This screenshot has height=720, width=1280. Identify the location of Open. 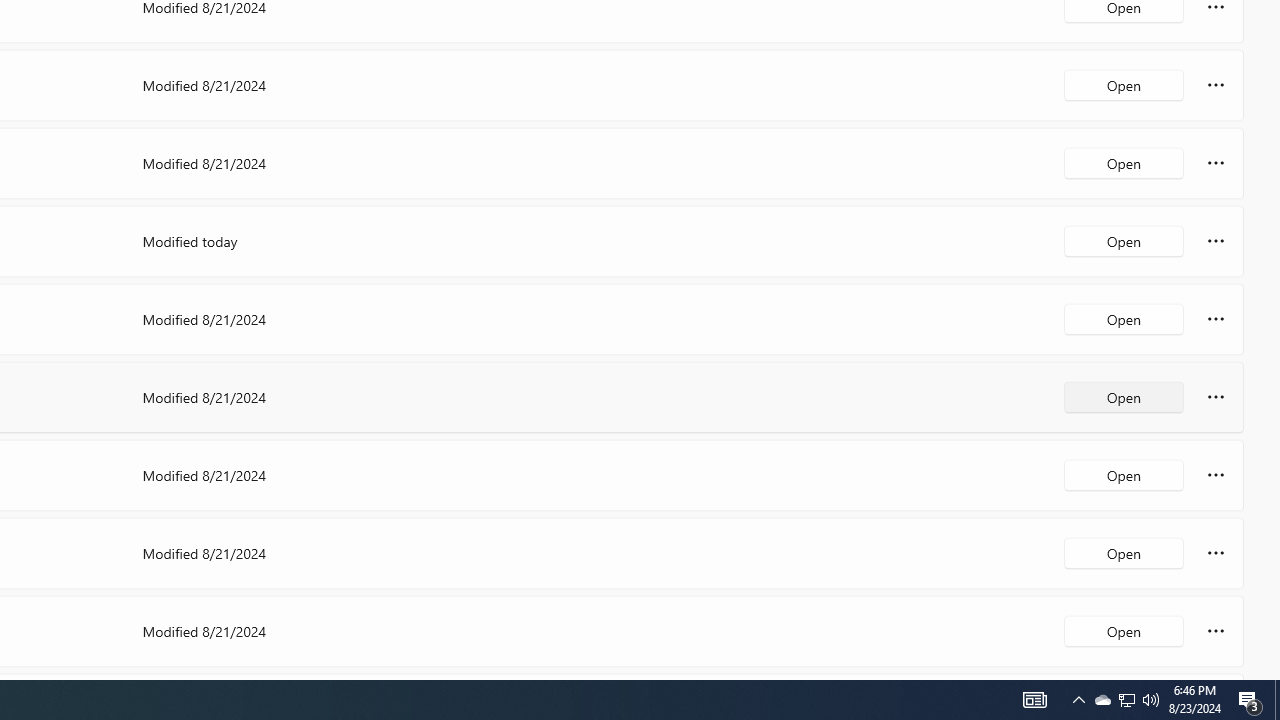
(1124, 630).